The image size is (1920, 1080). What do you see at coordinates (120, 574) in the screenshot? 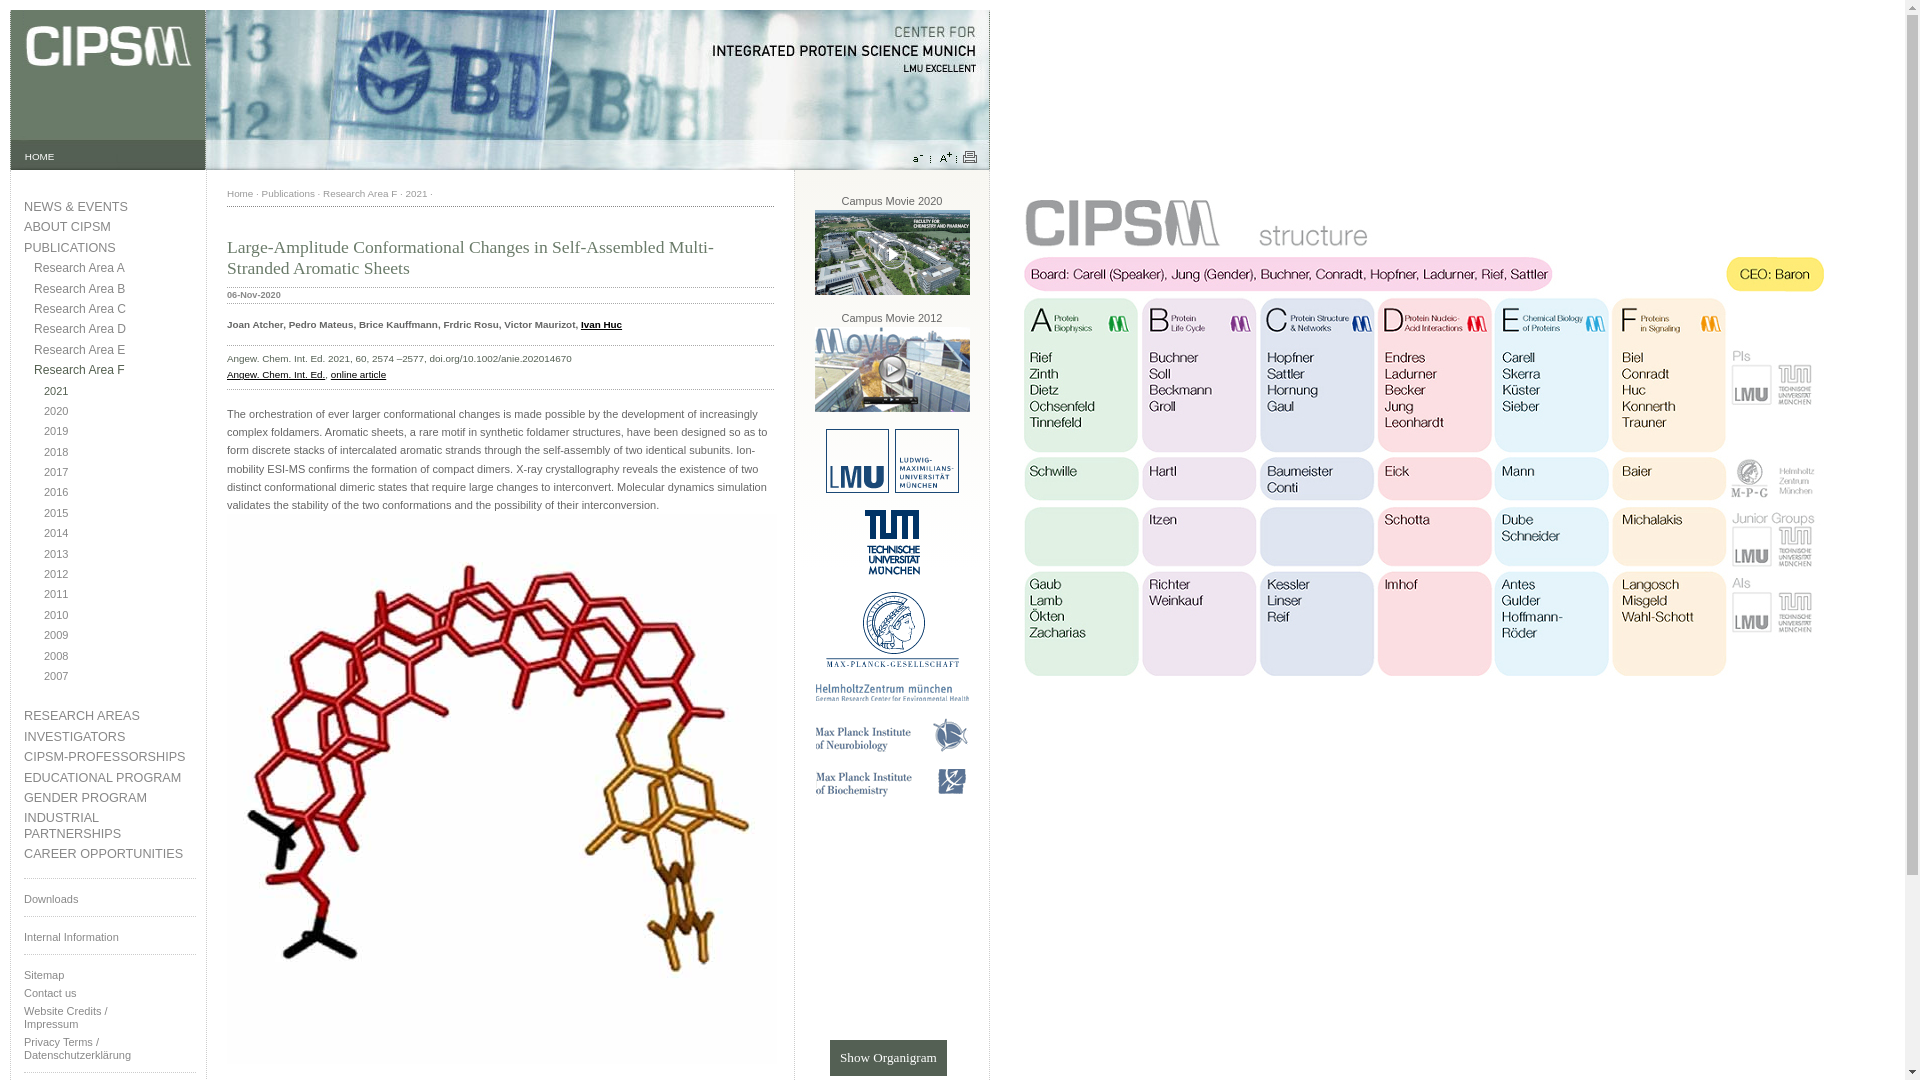
I see `2012` at bounding box center [120, 574].